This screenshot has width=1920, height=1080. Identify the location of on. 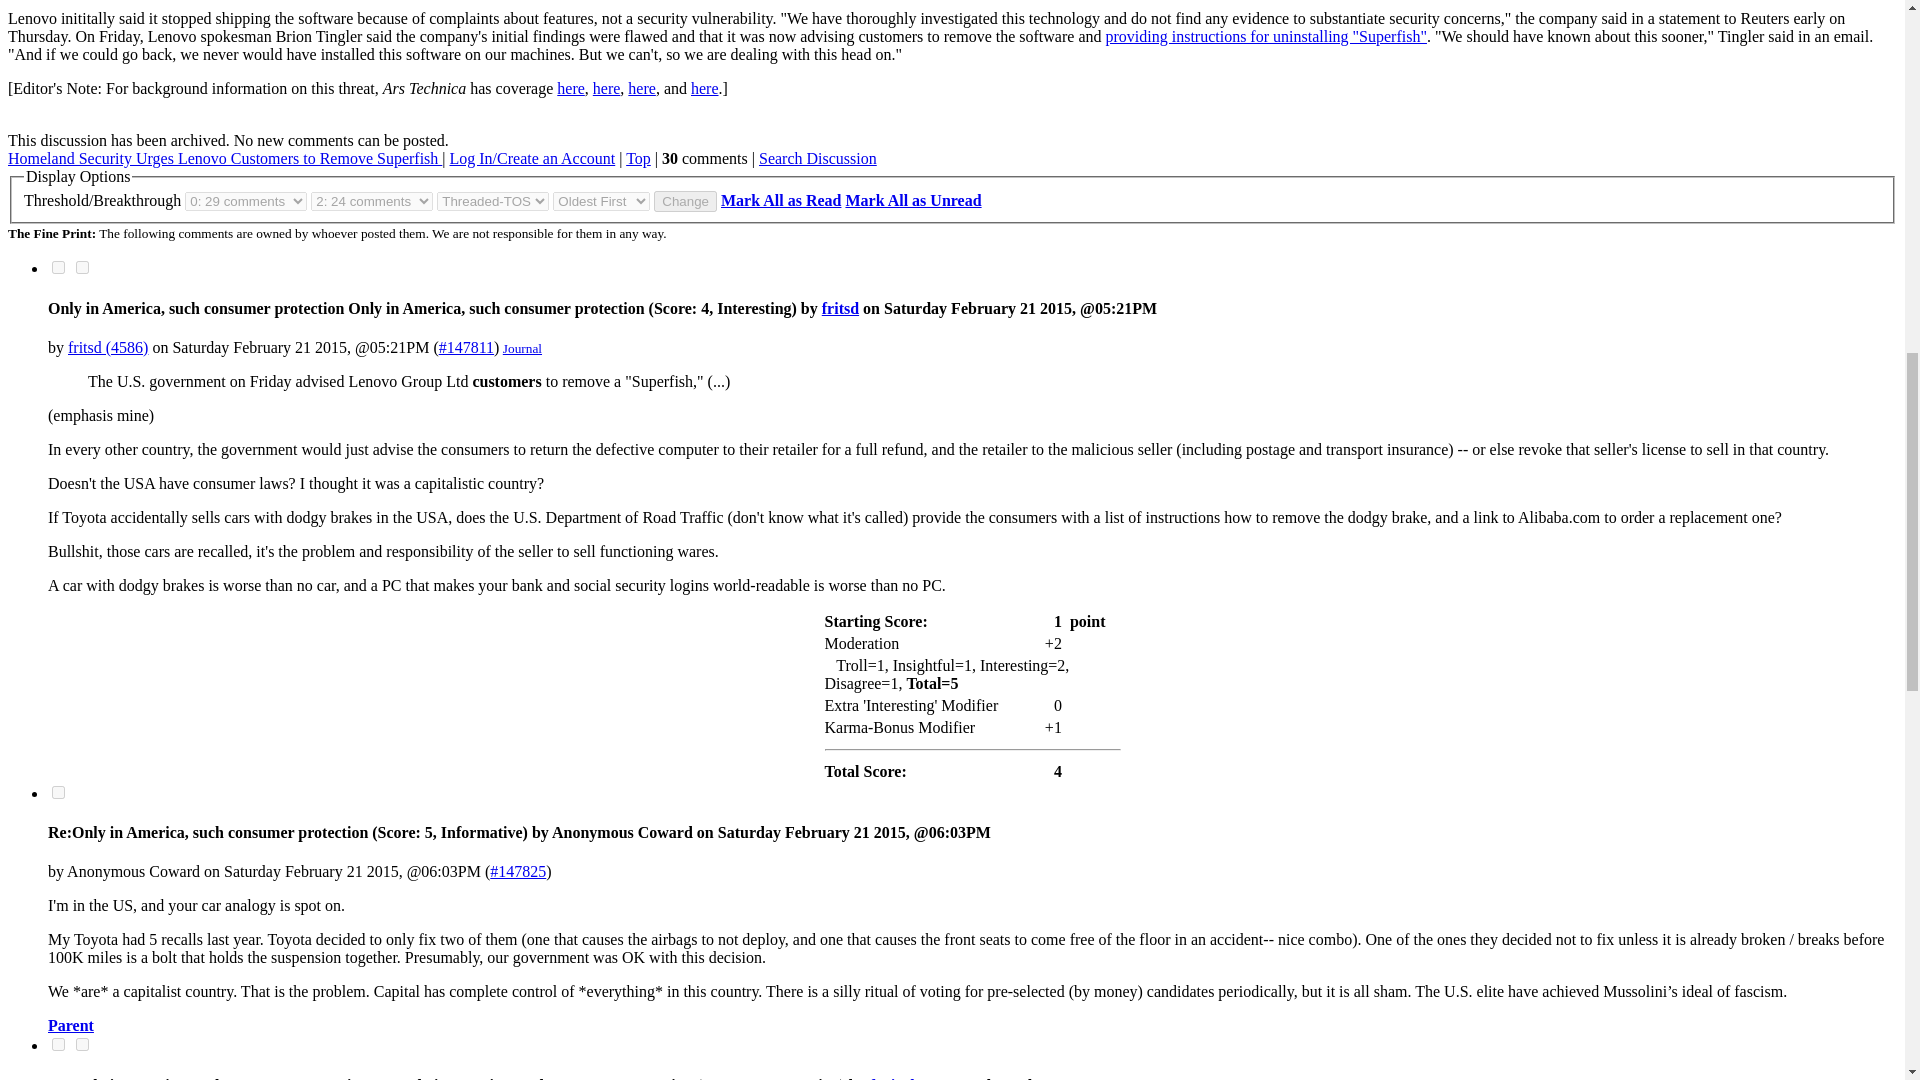
(82, 1044).